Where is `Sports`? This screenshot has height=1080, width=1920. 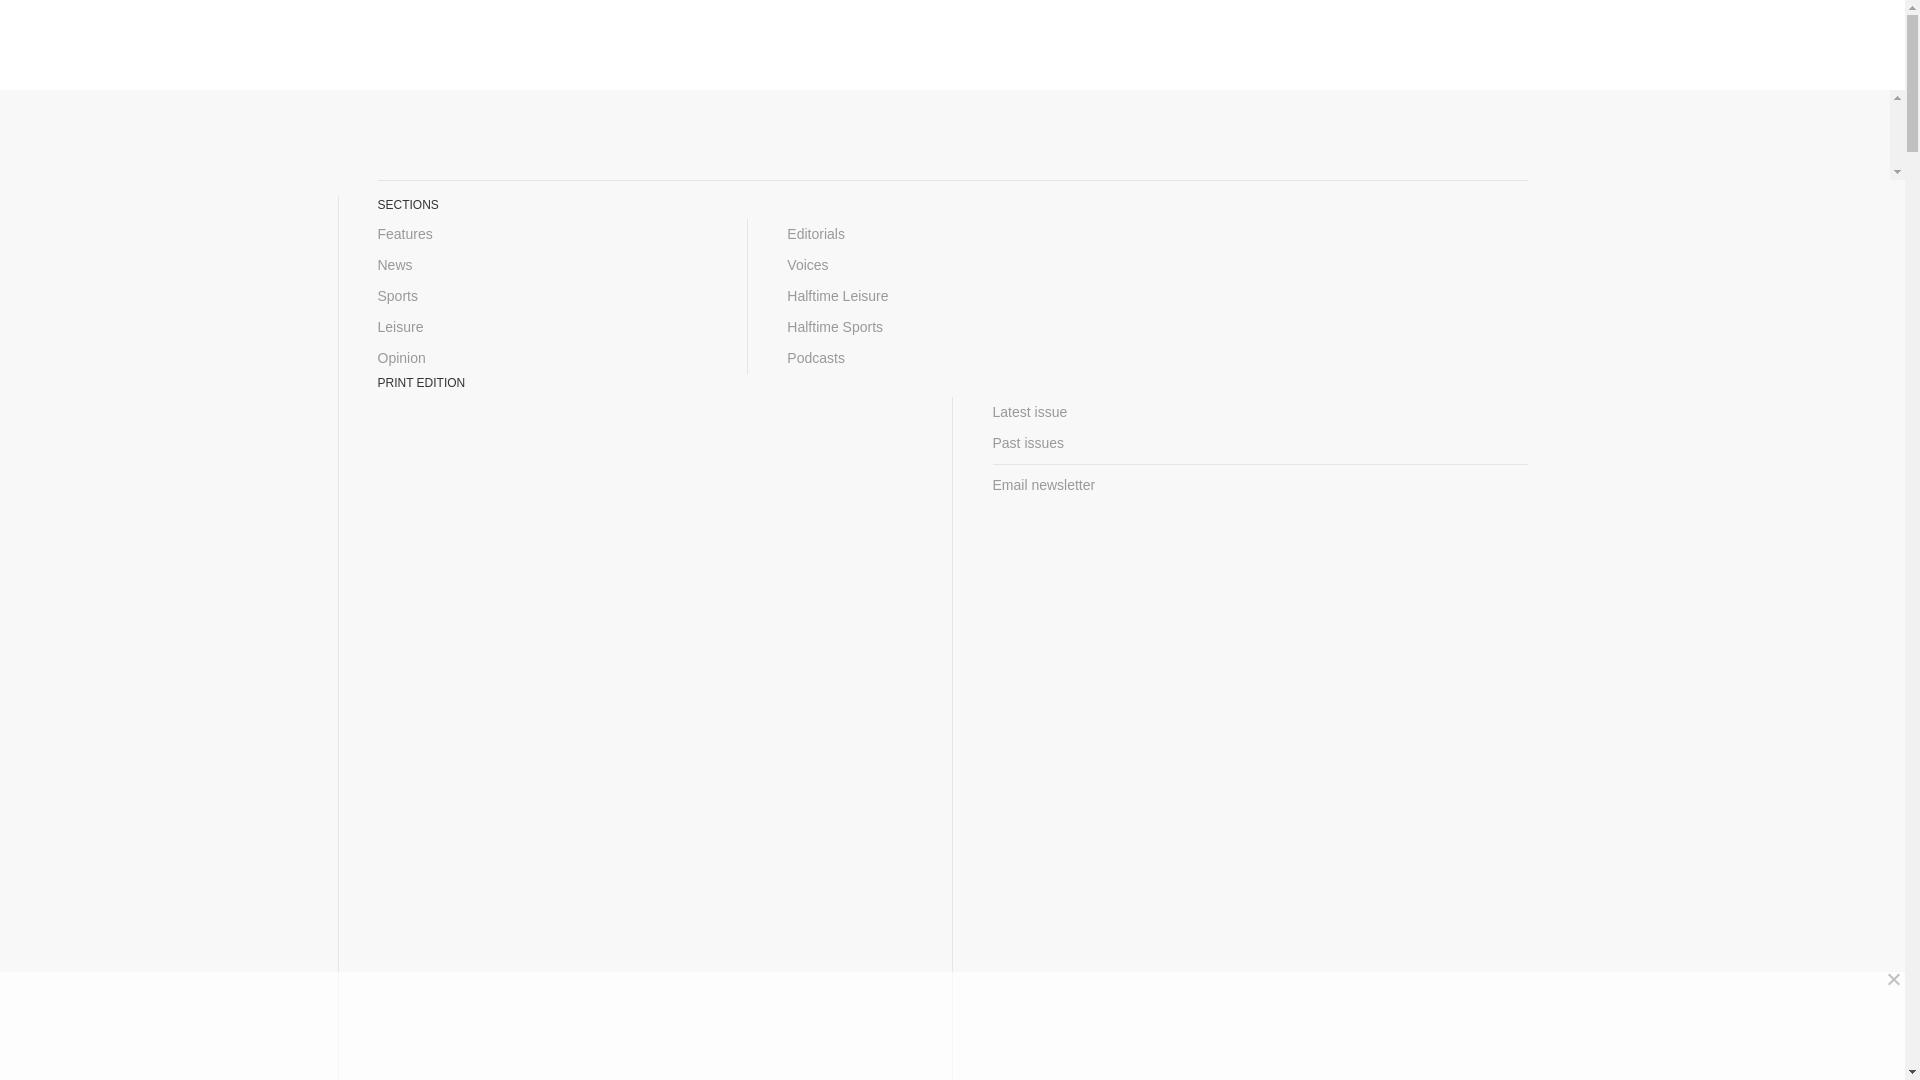
Sports is located at coordinates (543, 296).